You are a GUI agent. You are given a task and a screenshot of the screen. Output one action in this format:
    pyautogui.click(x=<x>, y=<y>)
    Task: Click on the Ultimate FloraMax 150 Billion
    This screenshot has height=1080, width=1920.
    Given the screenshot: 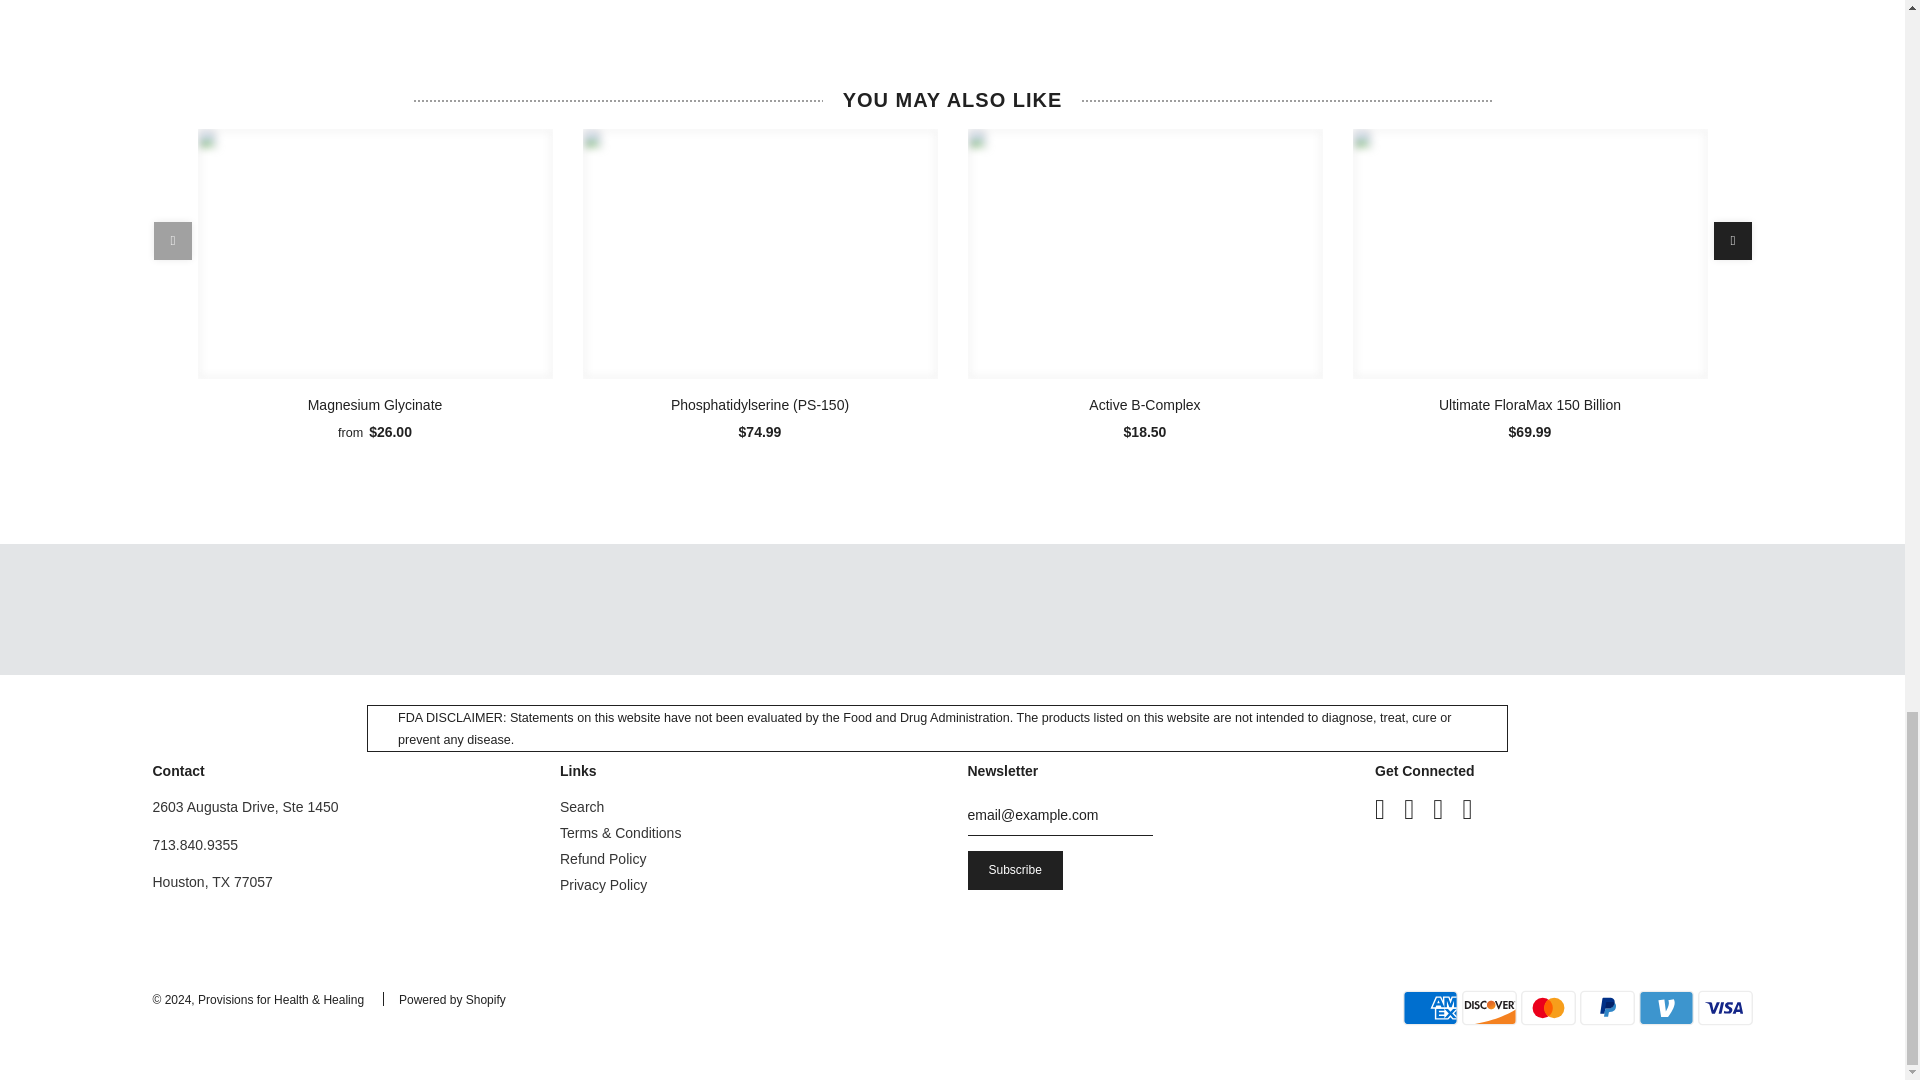 What is the action you would take?
    pyautogui.click(x=1528, y=254)
    